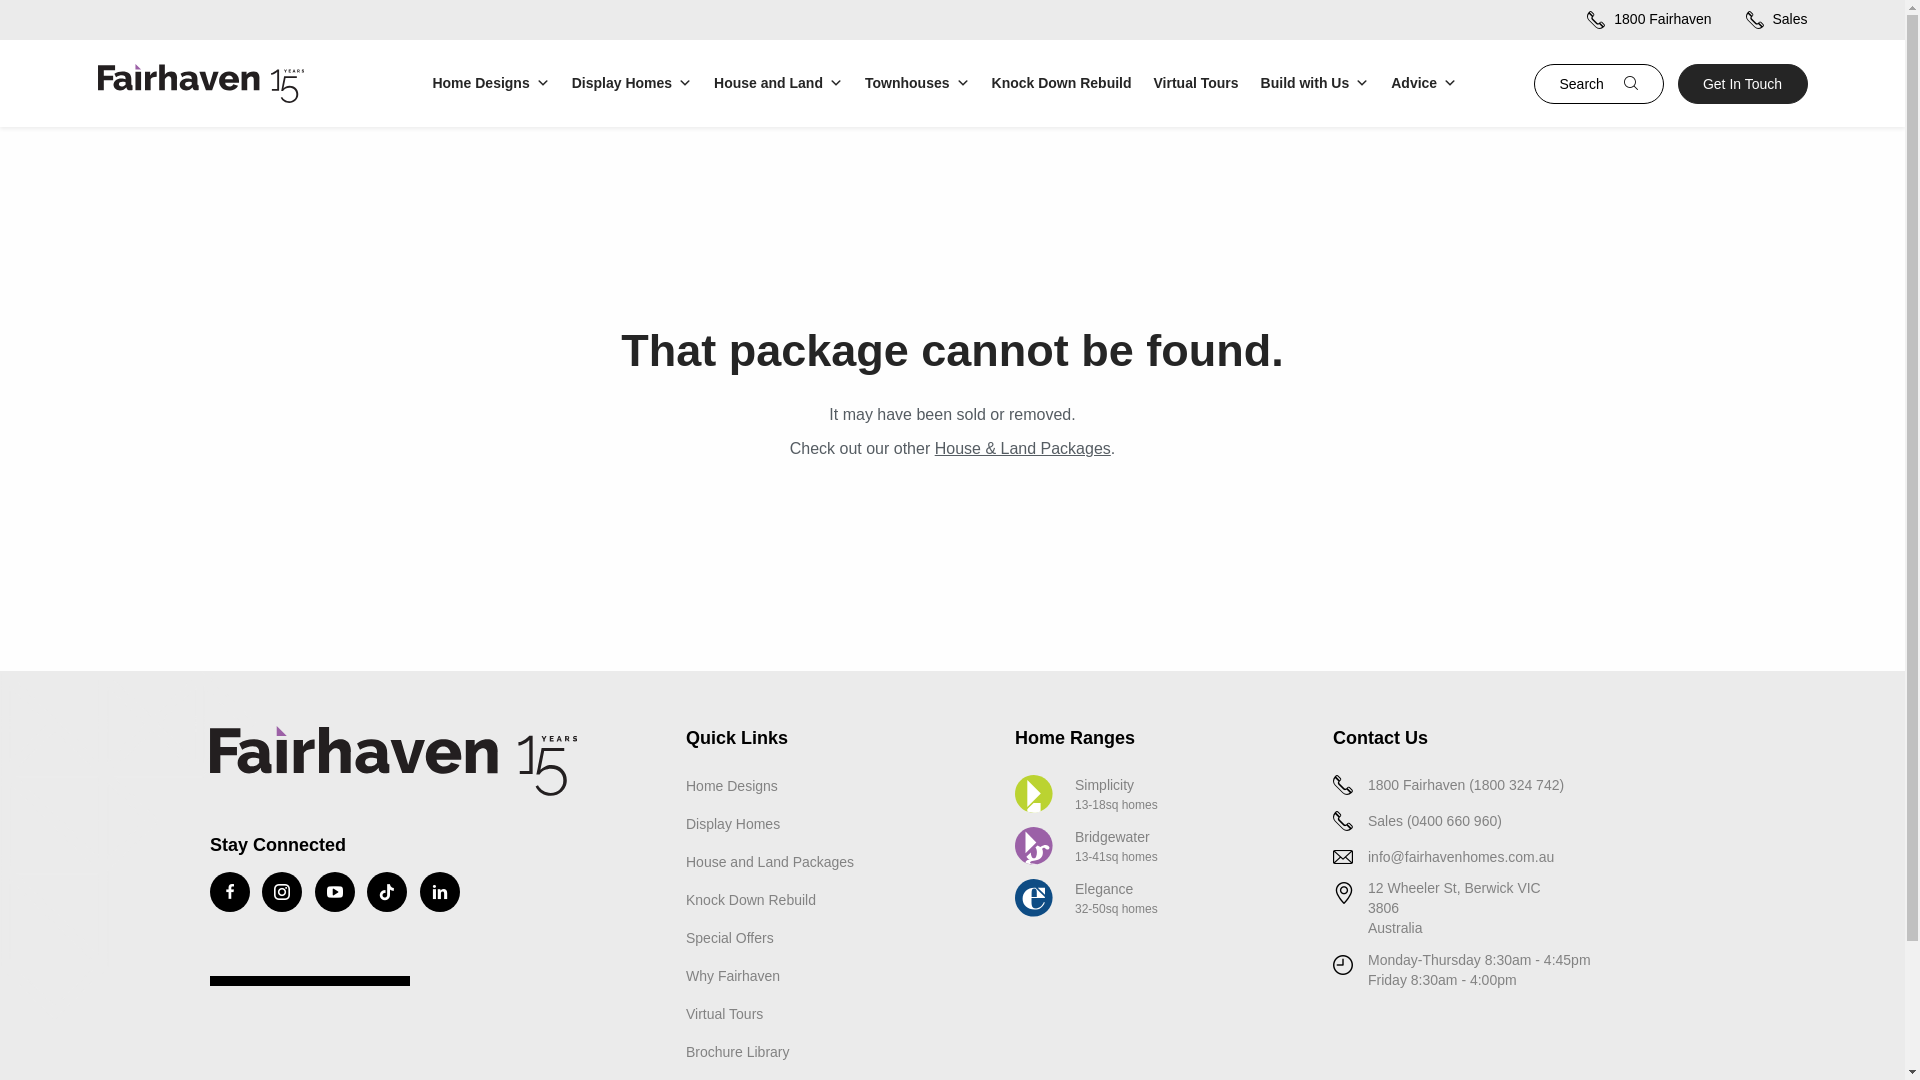  What do you see at coordinates (1086, 795) in the screenshot?
I see `Simplicity
13-18sq homes` at bounding box center [1086, 795].